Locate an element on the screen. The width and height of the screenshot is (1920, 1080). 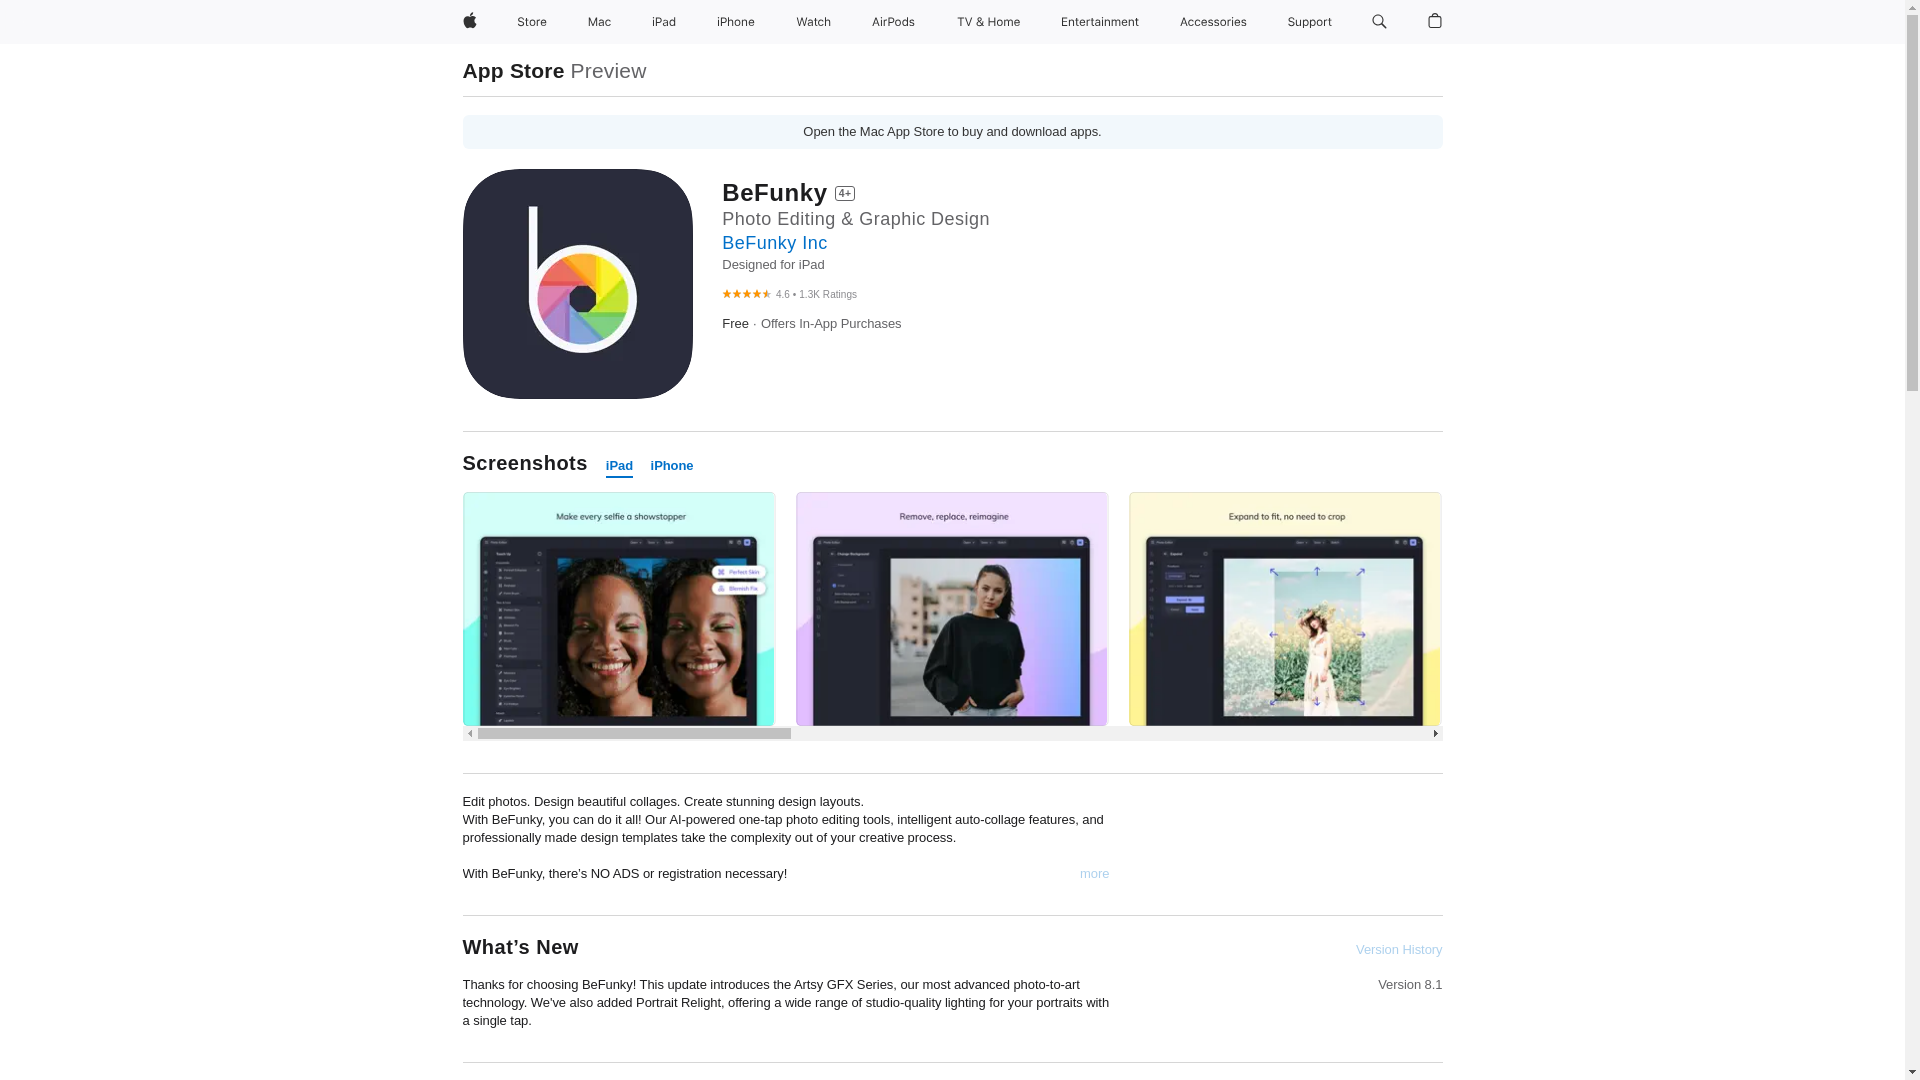
Mac is located at coordinates (598, 22).